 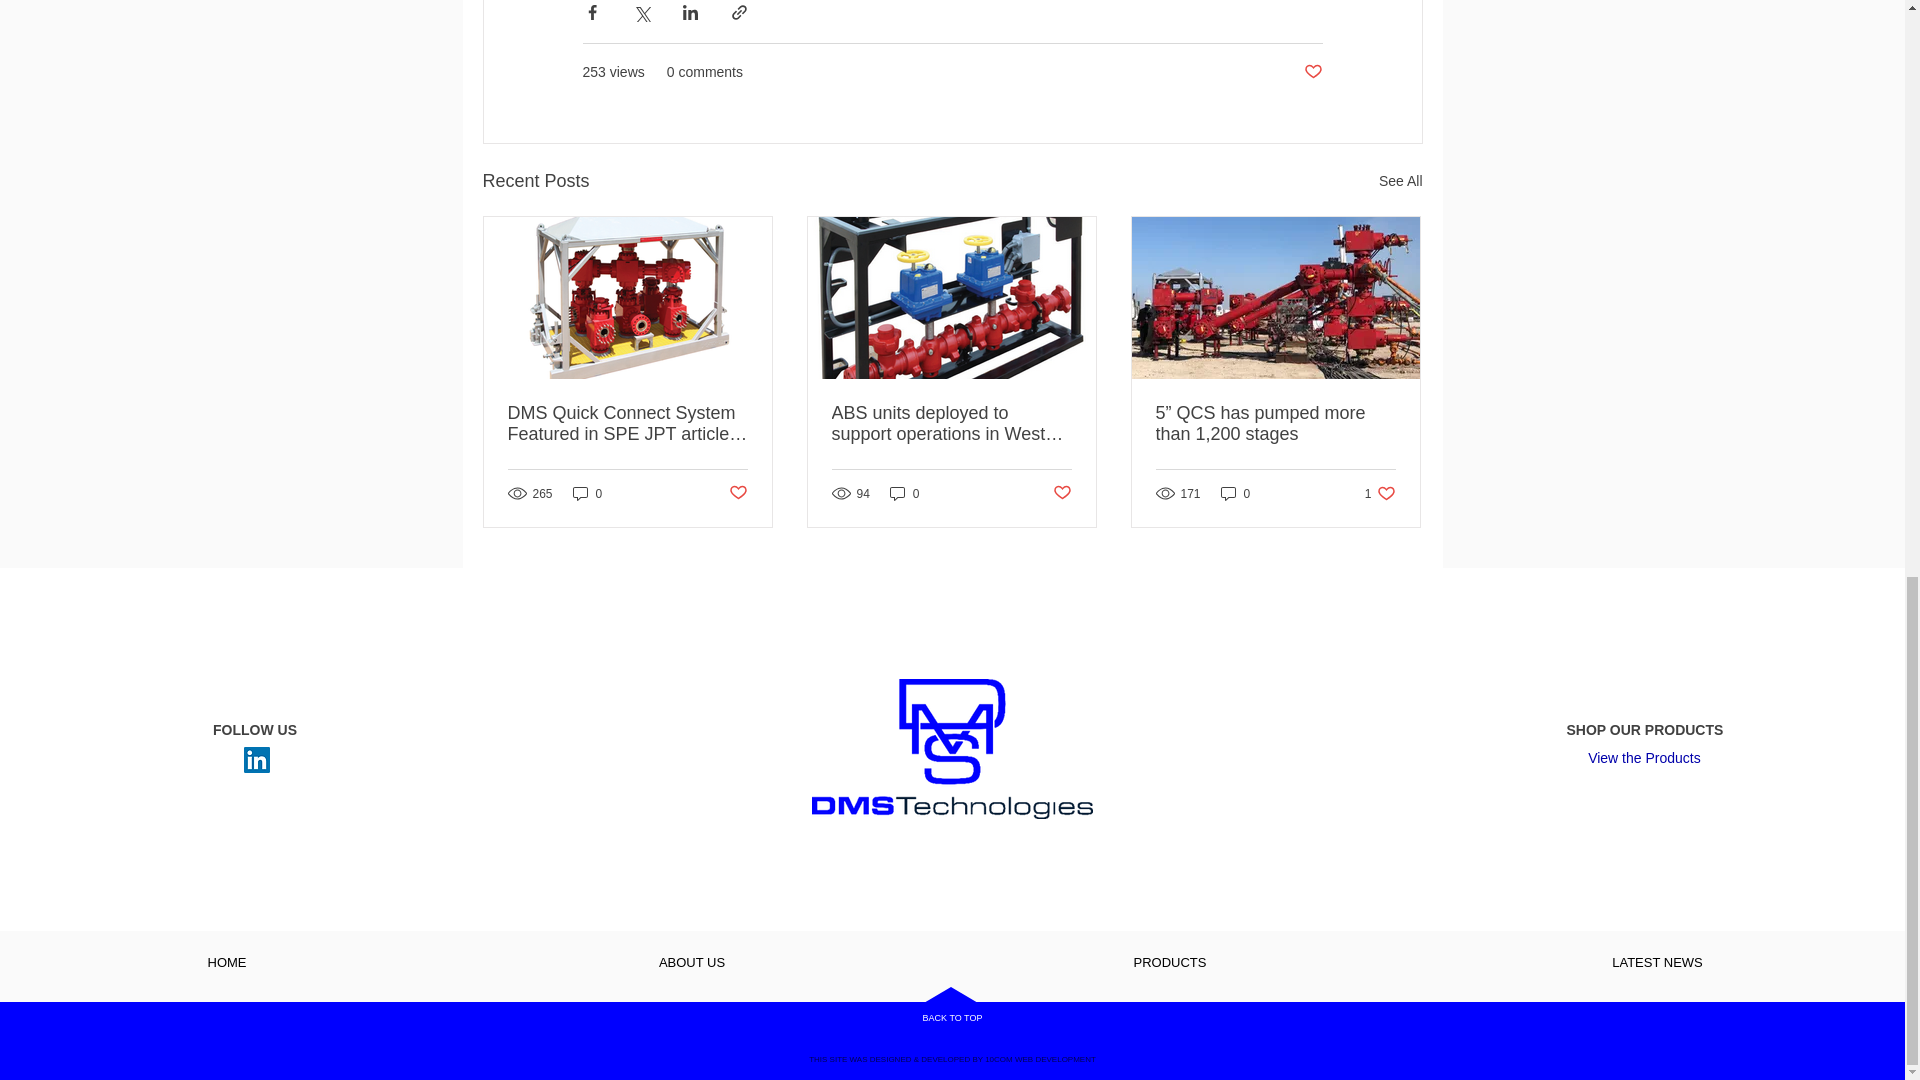 What do you see at coordinates (1169, 962) in the screenshot?
I see `PRODUCTS` at bounding box center [1169, 962].